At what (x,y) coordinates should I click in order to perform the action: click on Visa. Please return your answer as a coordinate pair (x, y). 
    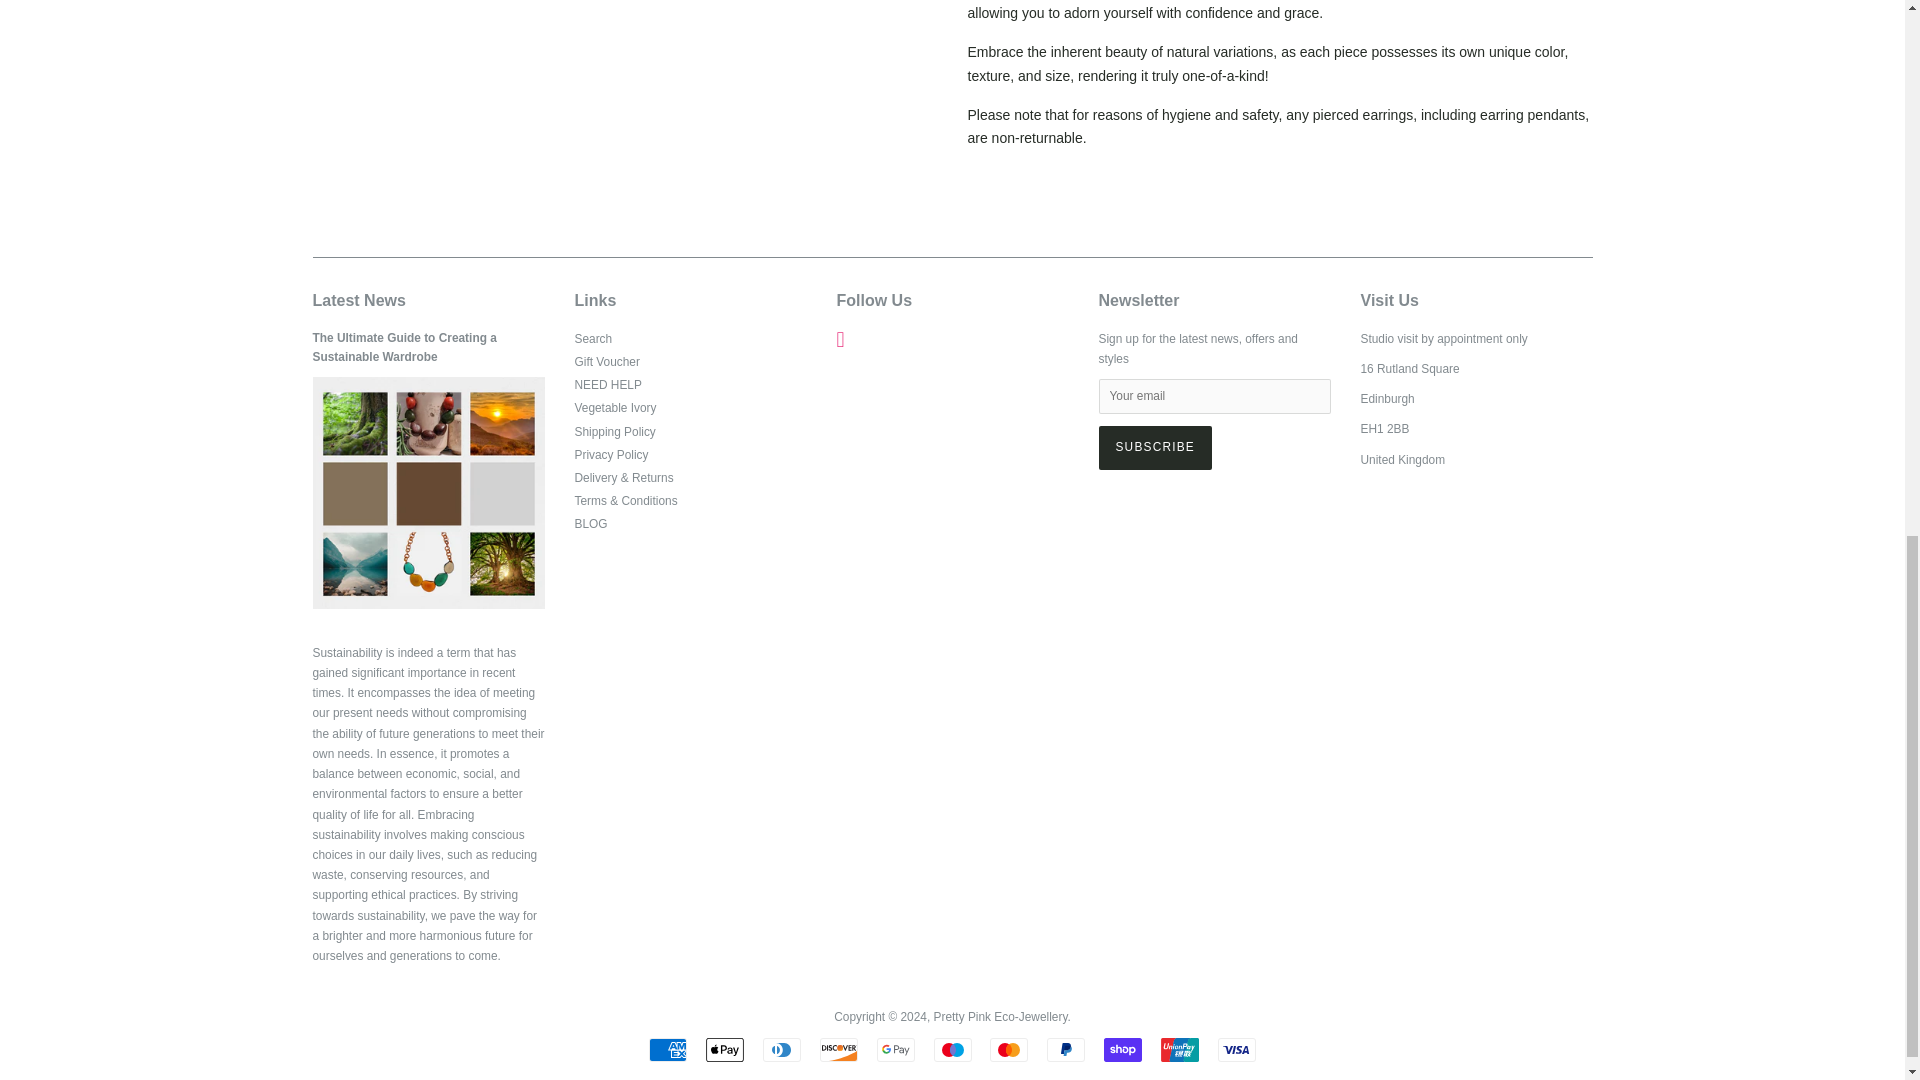
    Looking at the image, I should click on (1236, 1049).